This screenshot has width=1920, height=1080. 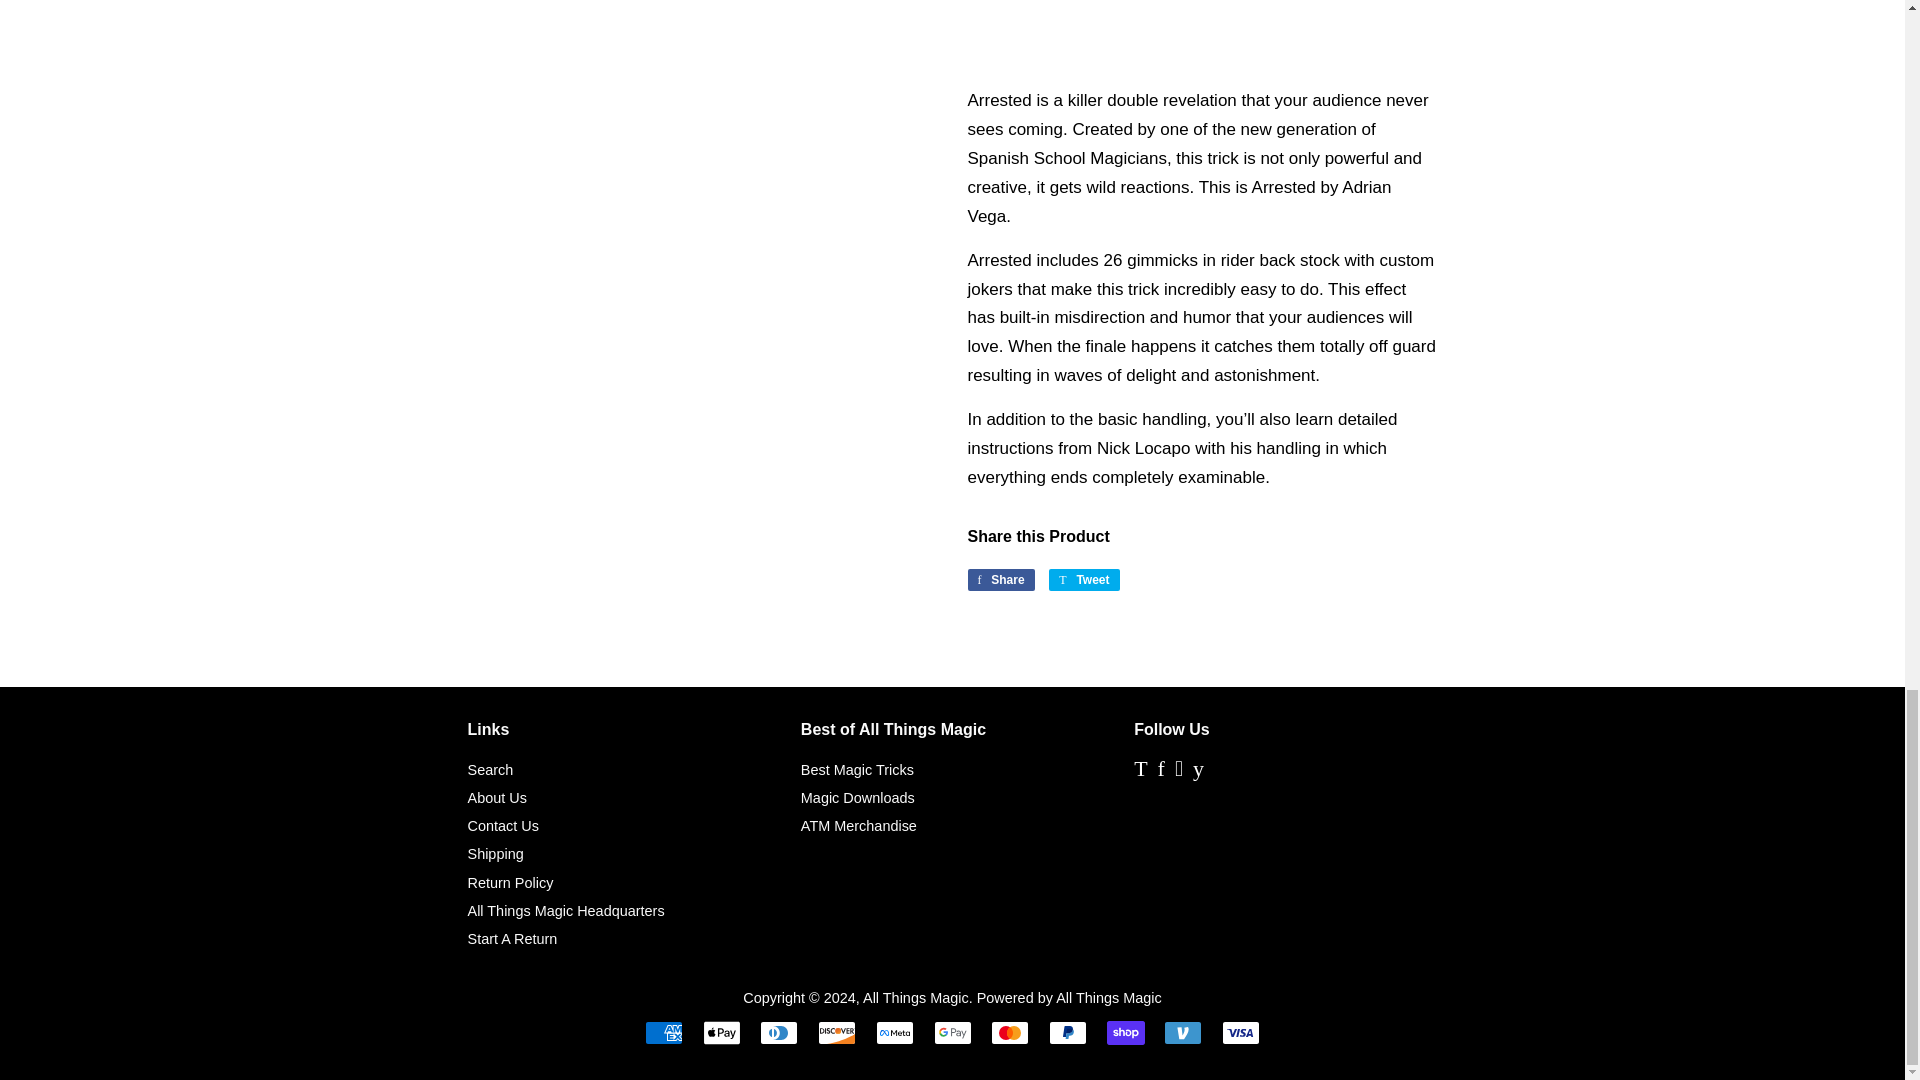 I want to click on American Express, so click(x=664, y=1032).